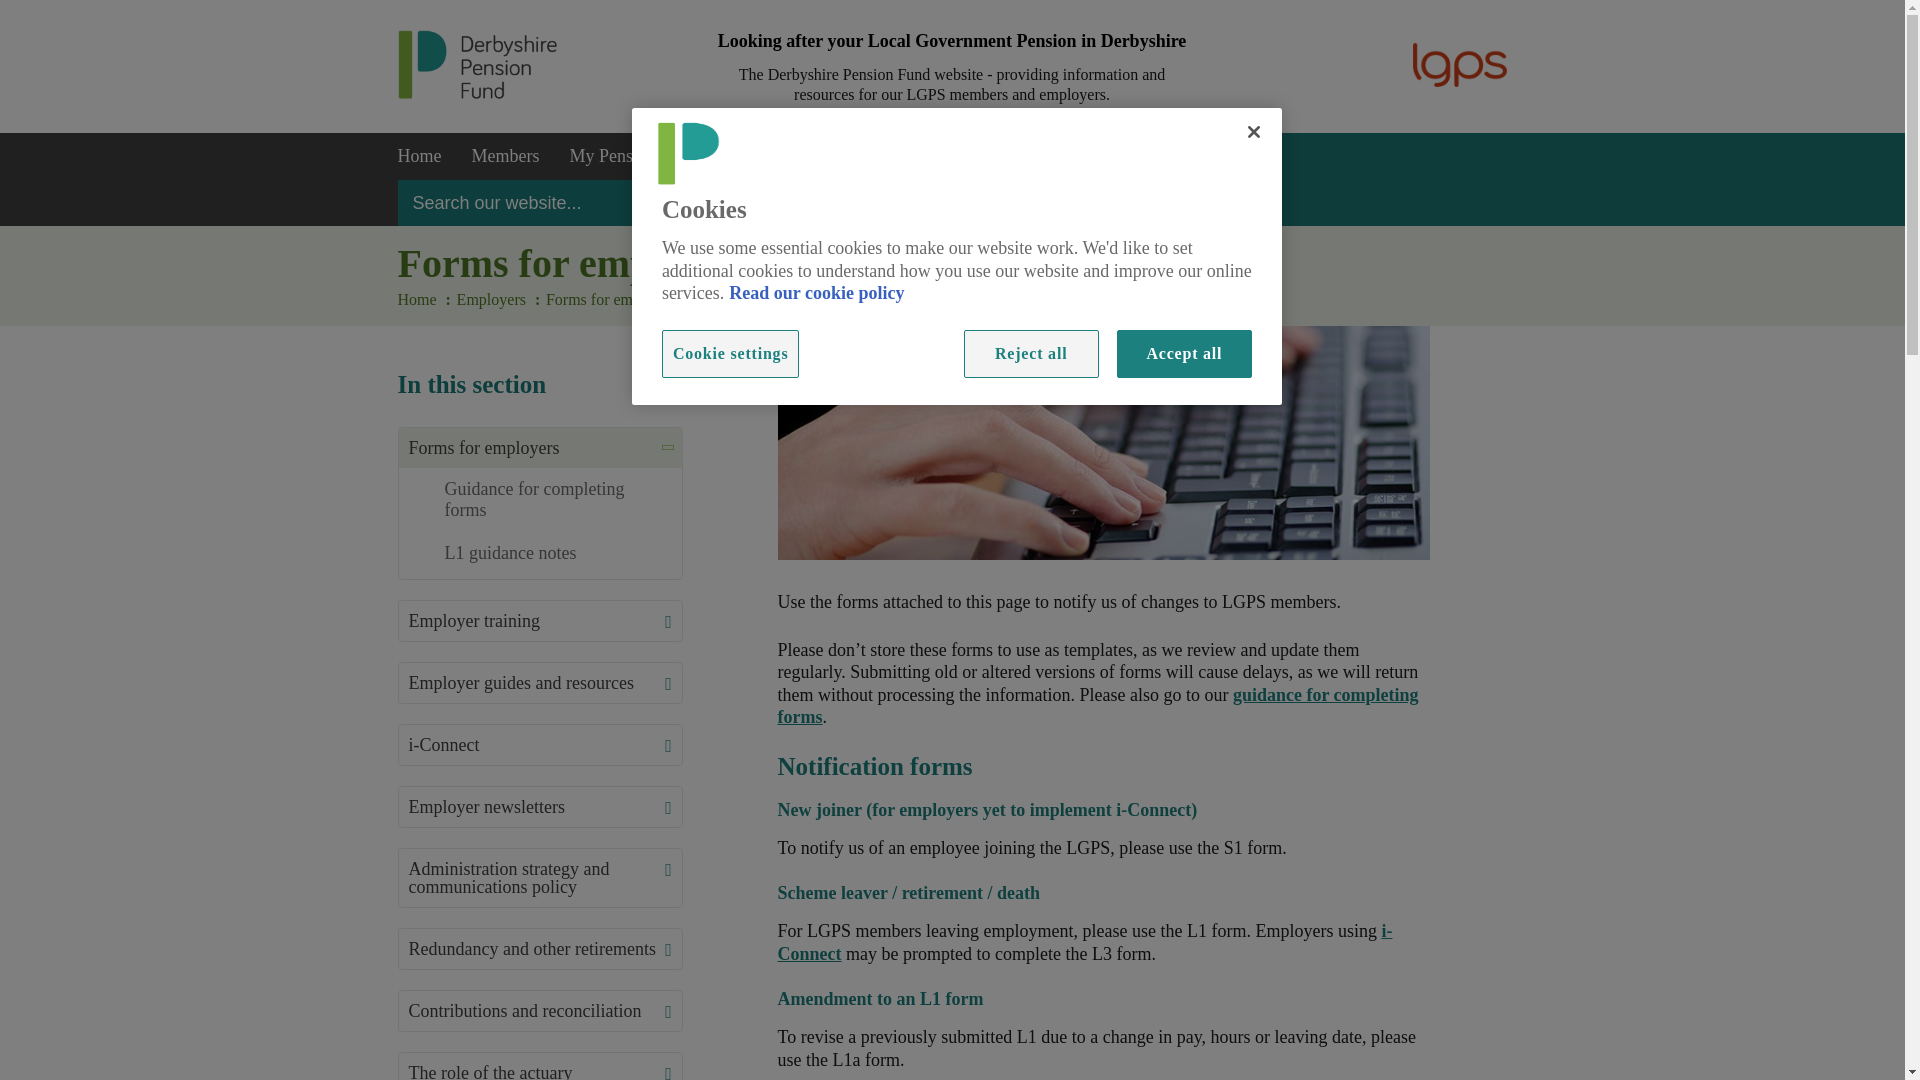  What do you see at coordinates (505, 156) in the screenshot?
I see `Members` at bounding box center [505, 156].